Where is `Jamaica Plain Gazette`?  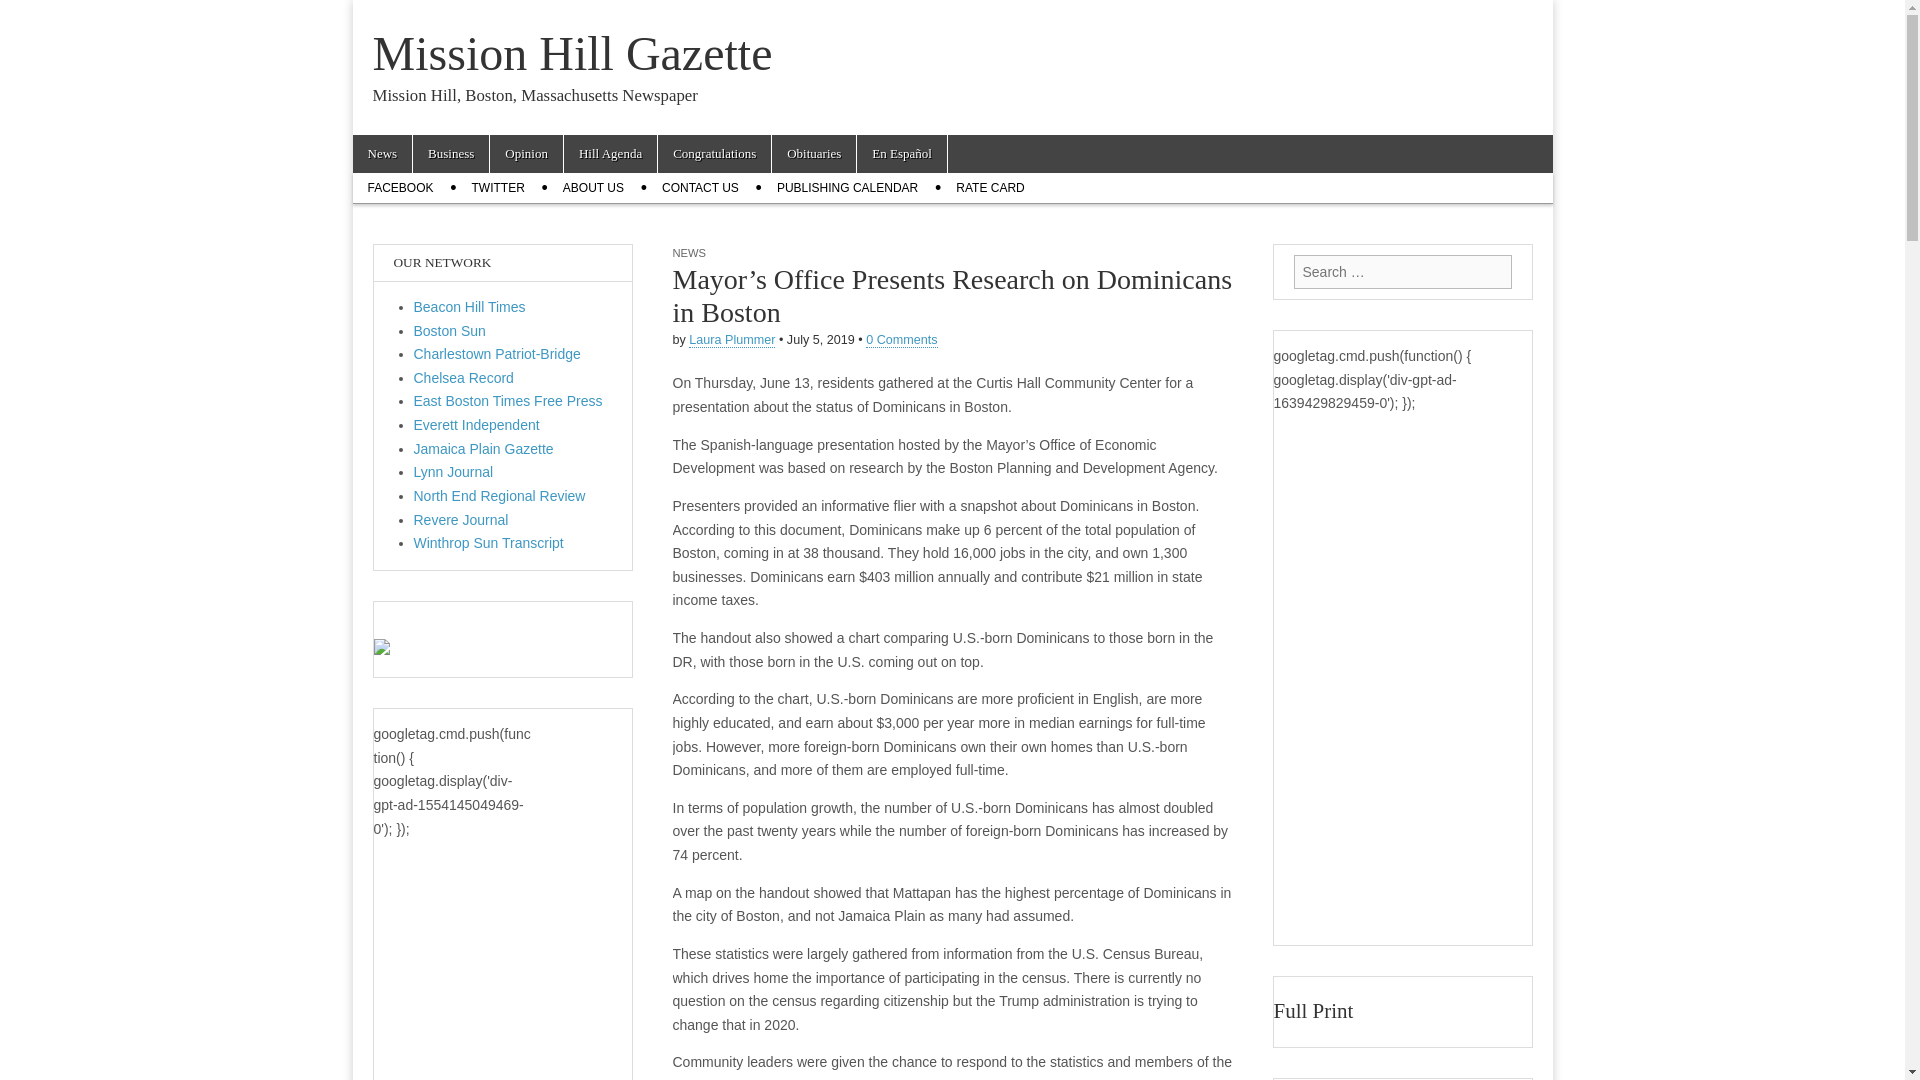 Jamaica Plain Gazette is located at coordinates (484, 448).